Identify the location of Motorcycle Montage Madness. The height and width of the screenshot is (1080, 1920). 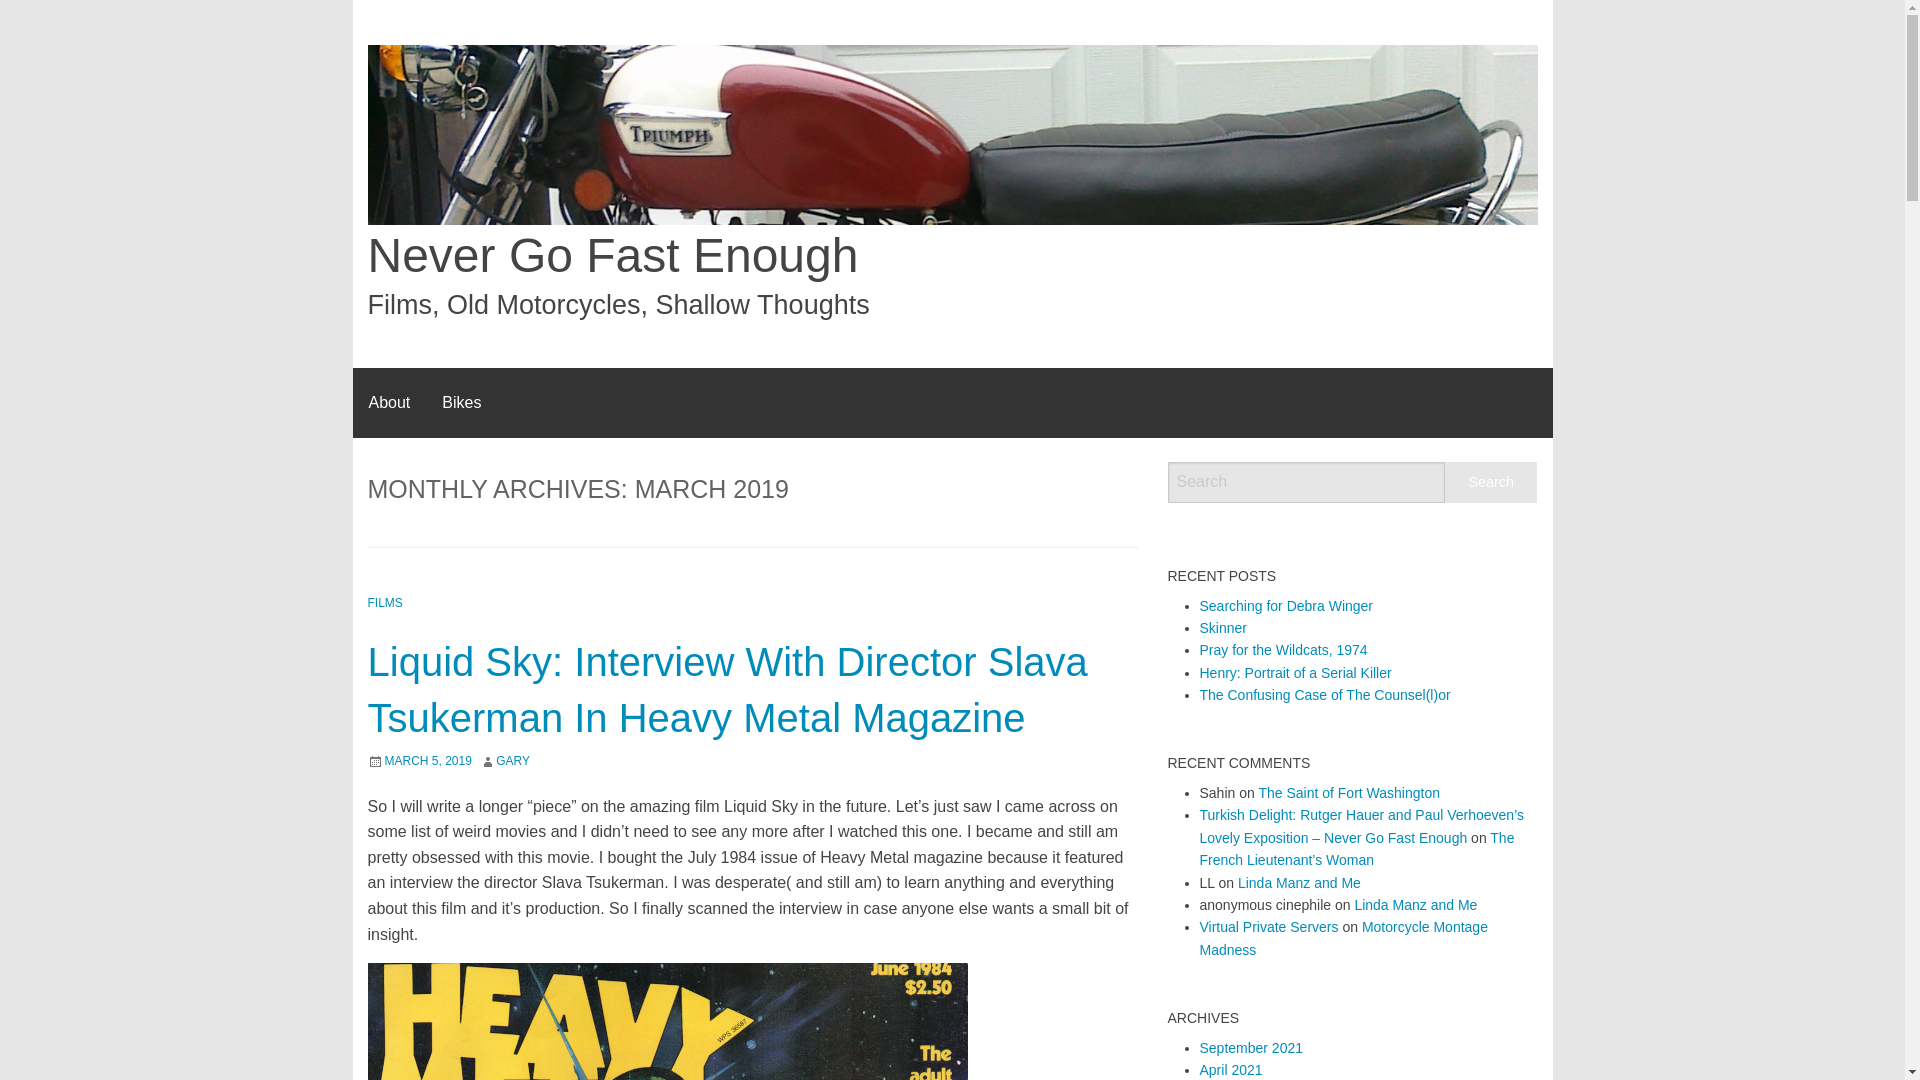
(1344, 938).